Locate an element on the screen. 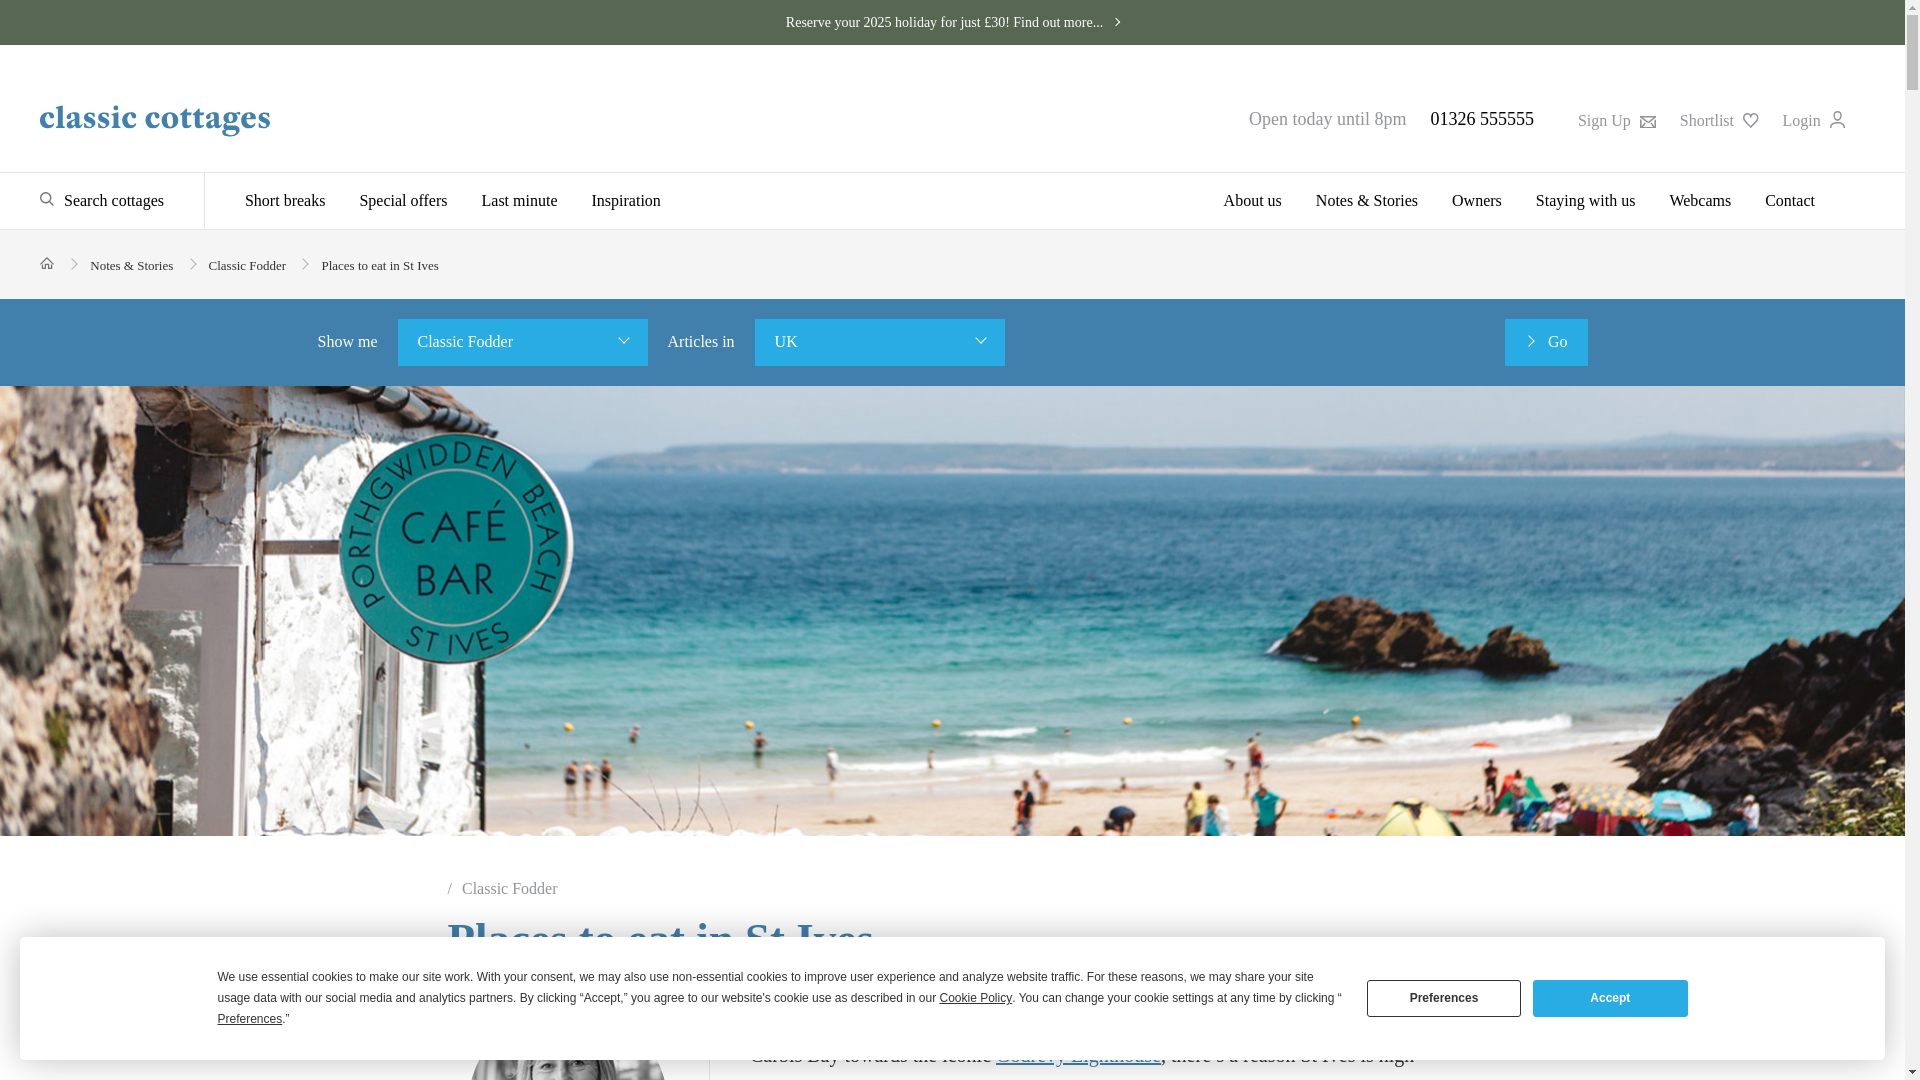 The image size is (1920, 1080). Sign Up is located at coordinates (1616, 120).